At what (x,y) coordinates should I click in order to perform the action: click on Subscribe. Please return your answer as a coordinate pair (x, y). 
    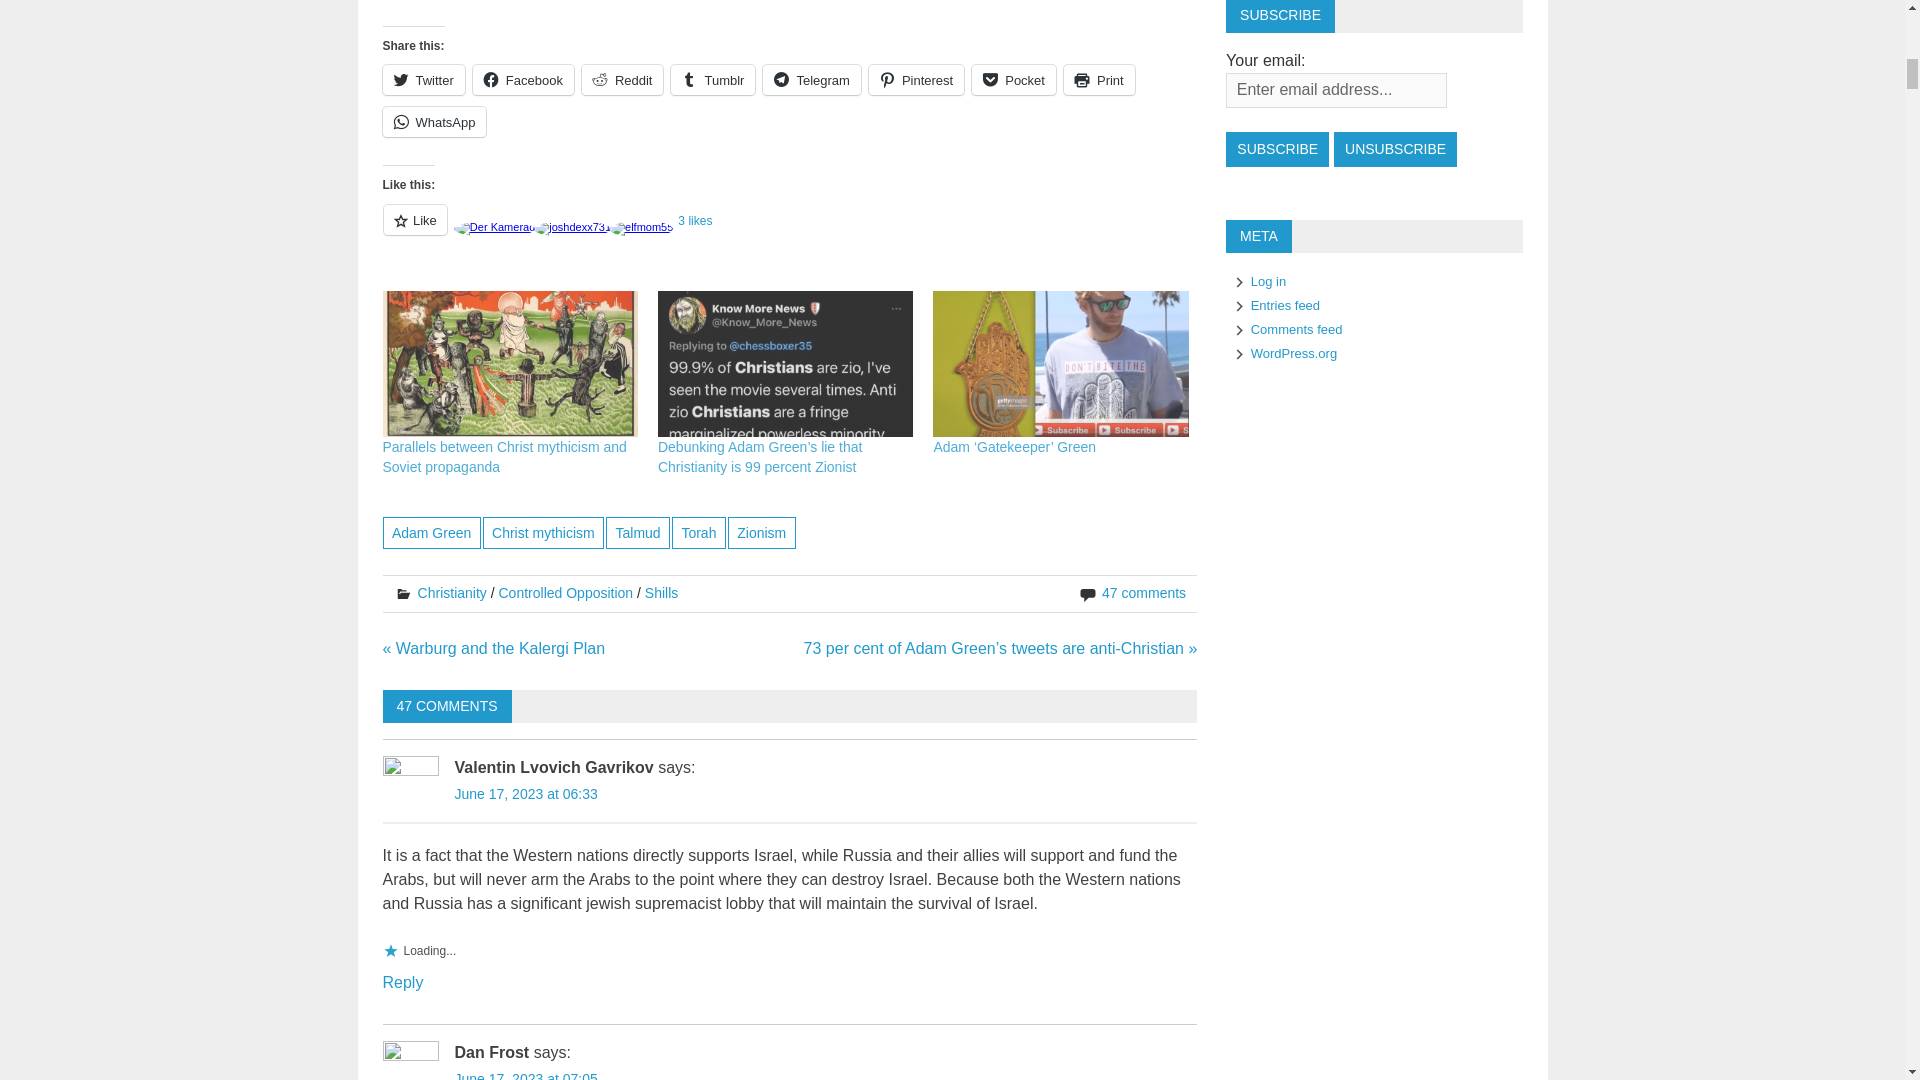
    Looking at the image, I should click on (1277, 149).